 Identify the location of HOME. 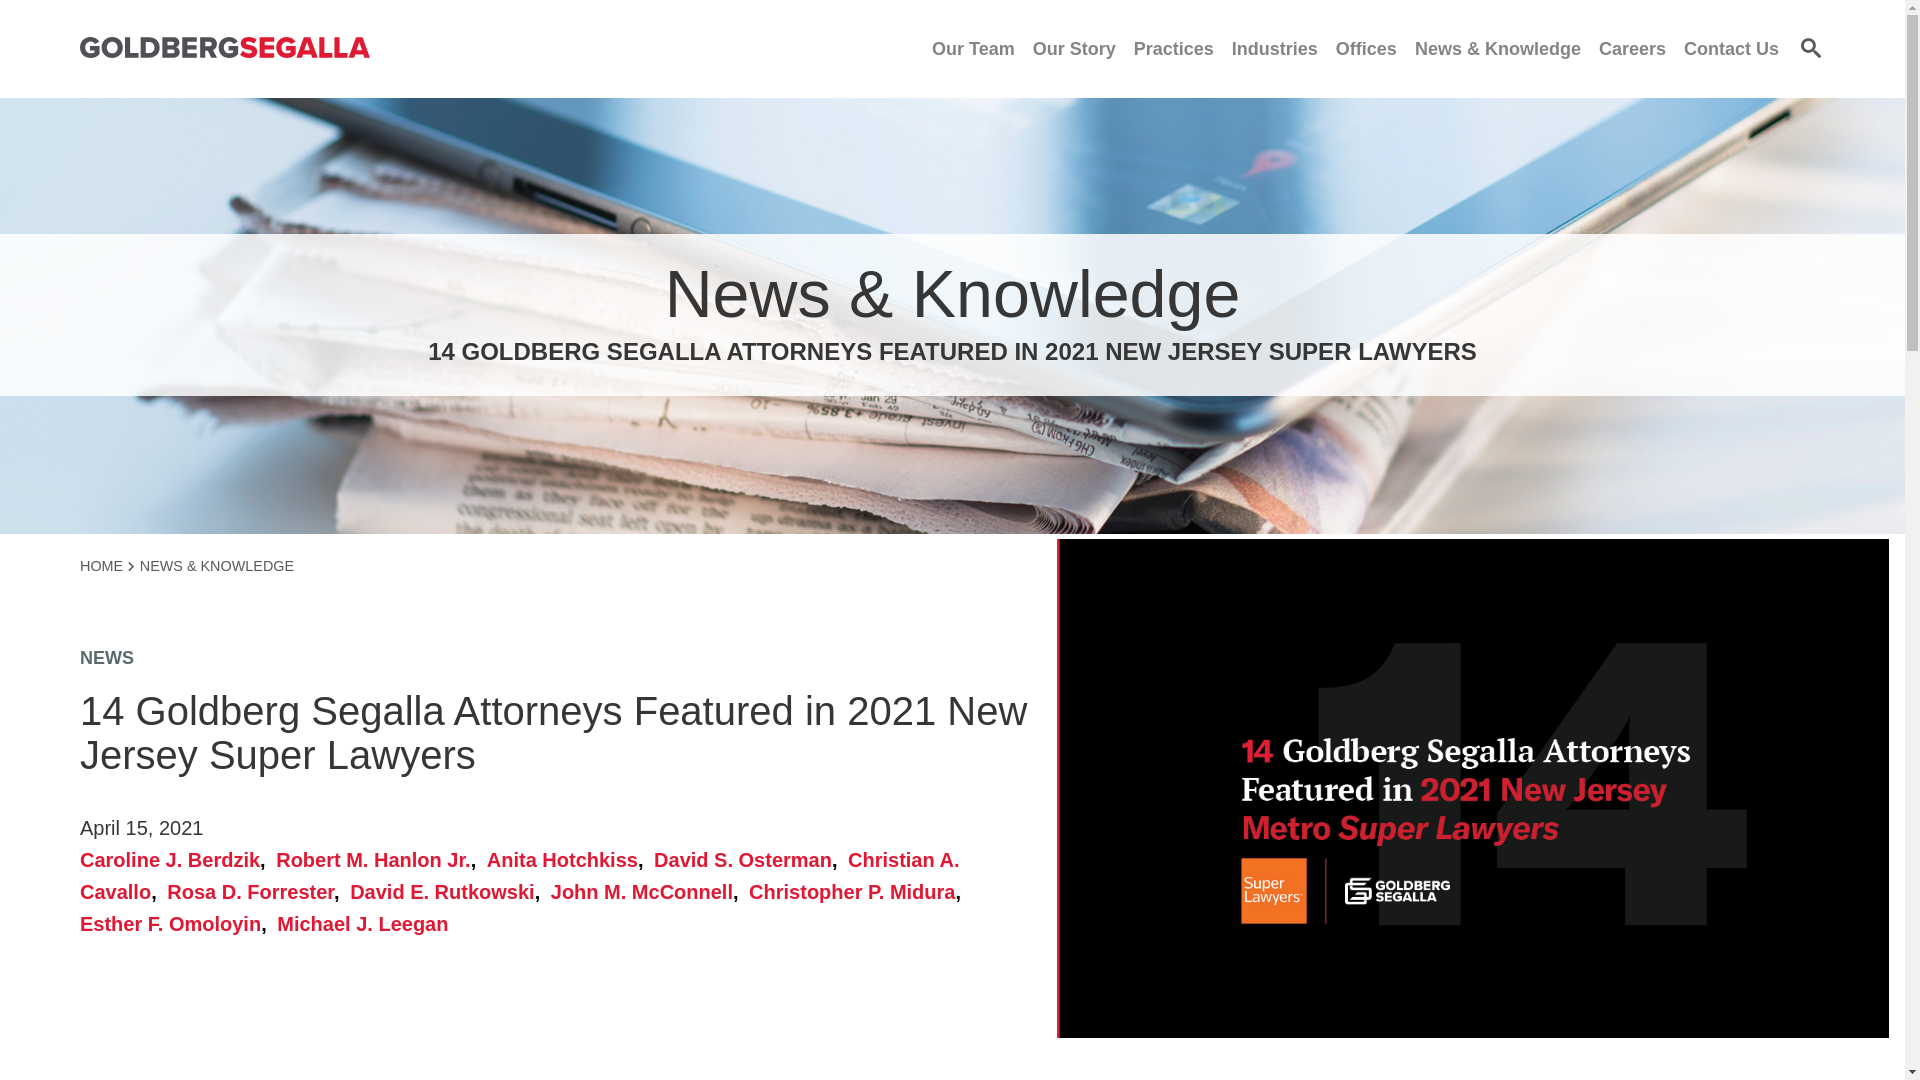
(107, 566).